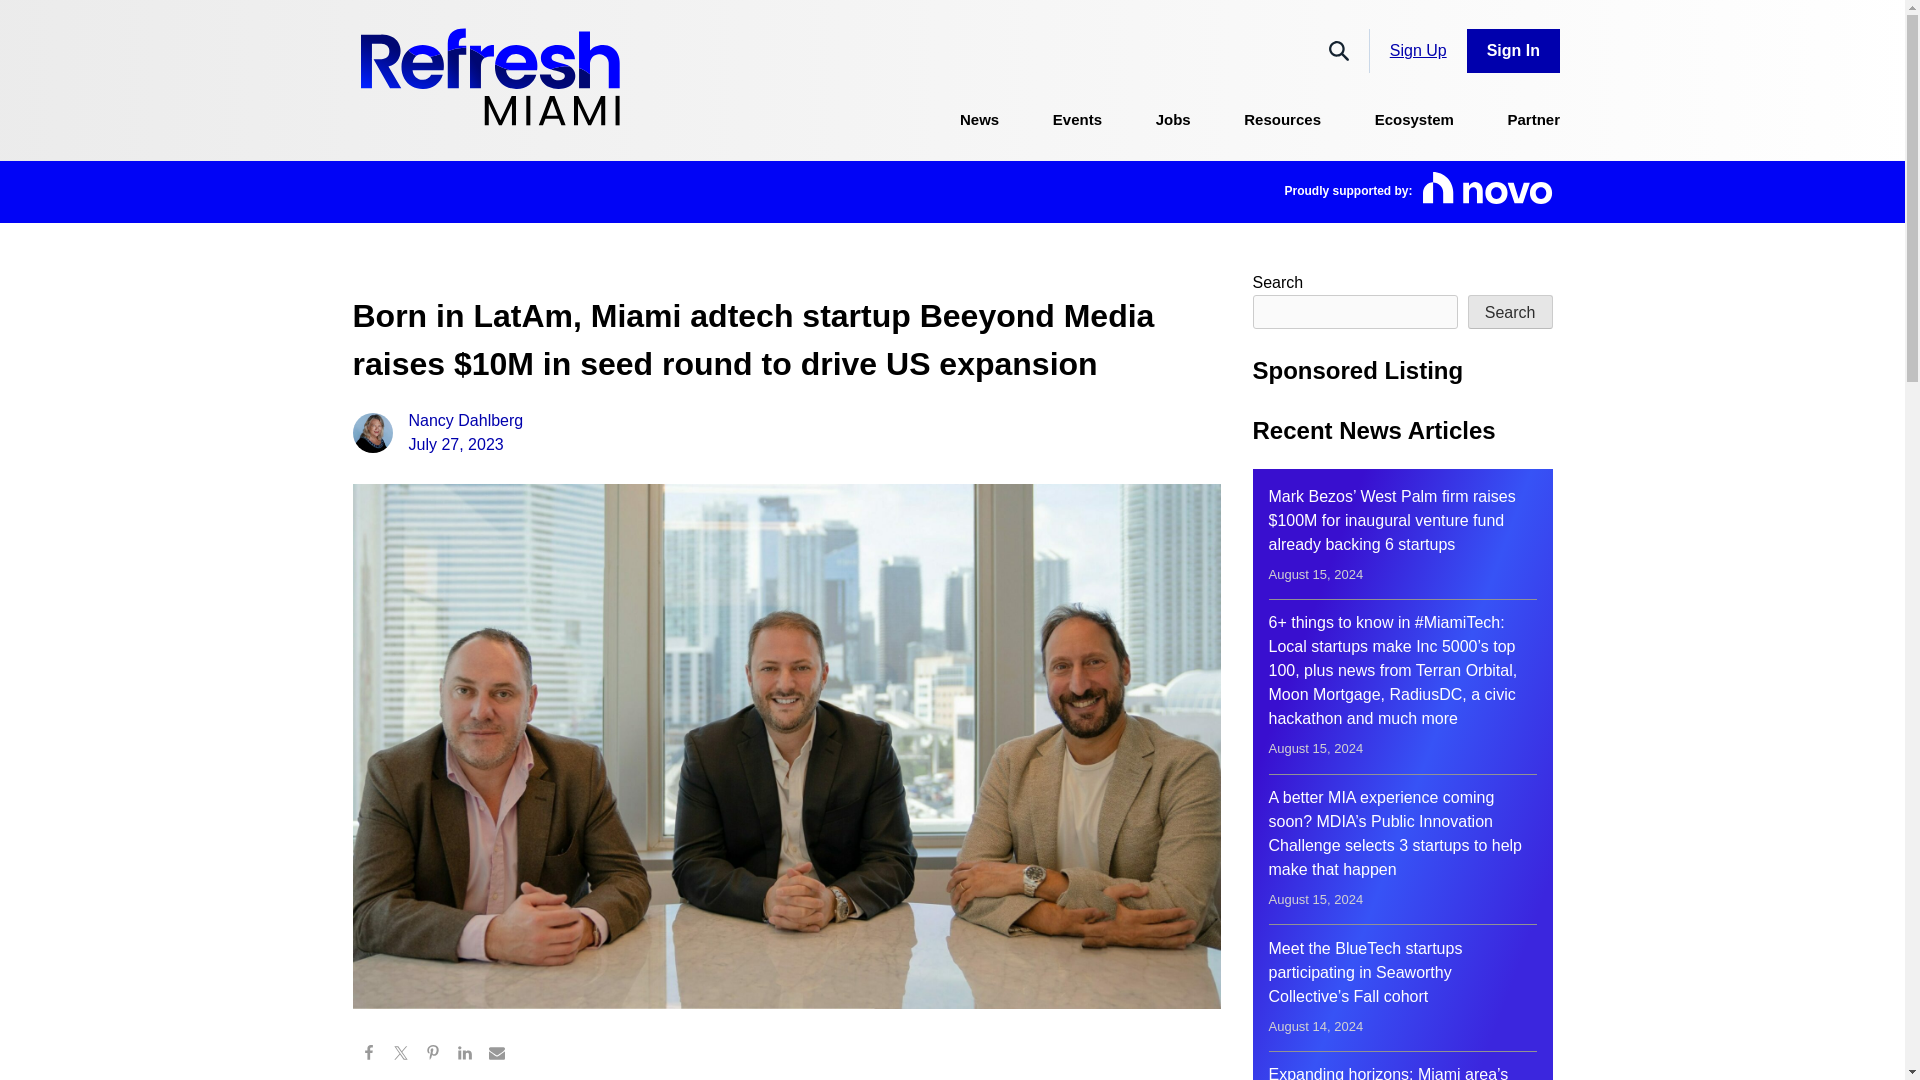 This screenshot has width=1920, height=1080. Describe the element at coordinates (1282, 120) in the screenshot. I see `Resources` at that location.